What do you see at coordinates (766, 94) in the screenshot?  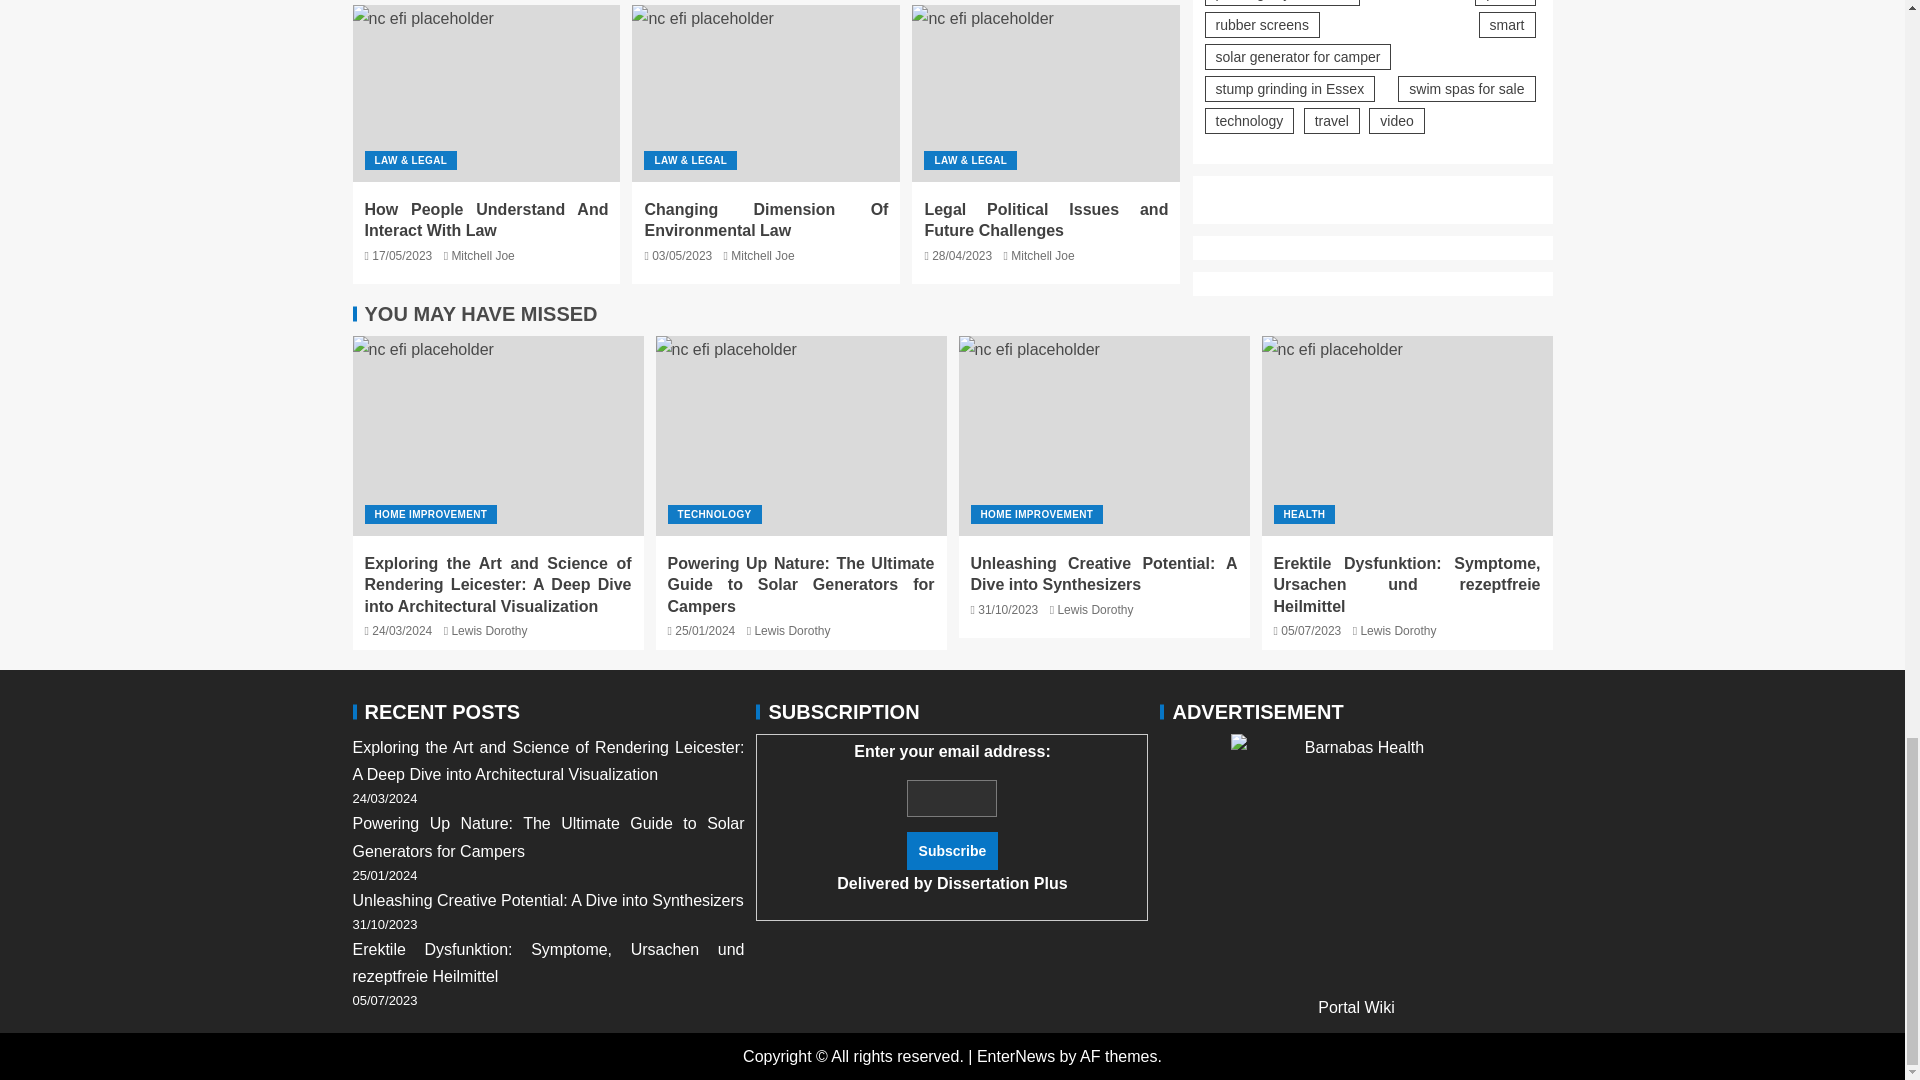 I see `Changing Dimension Of Environmental Law` at bounding box center [766, 94].